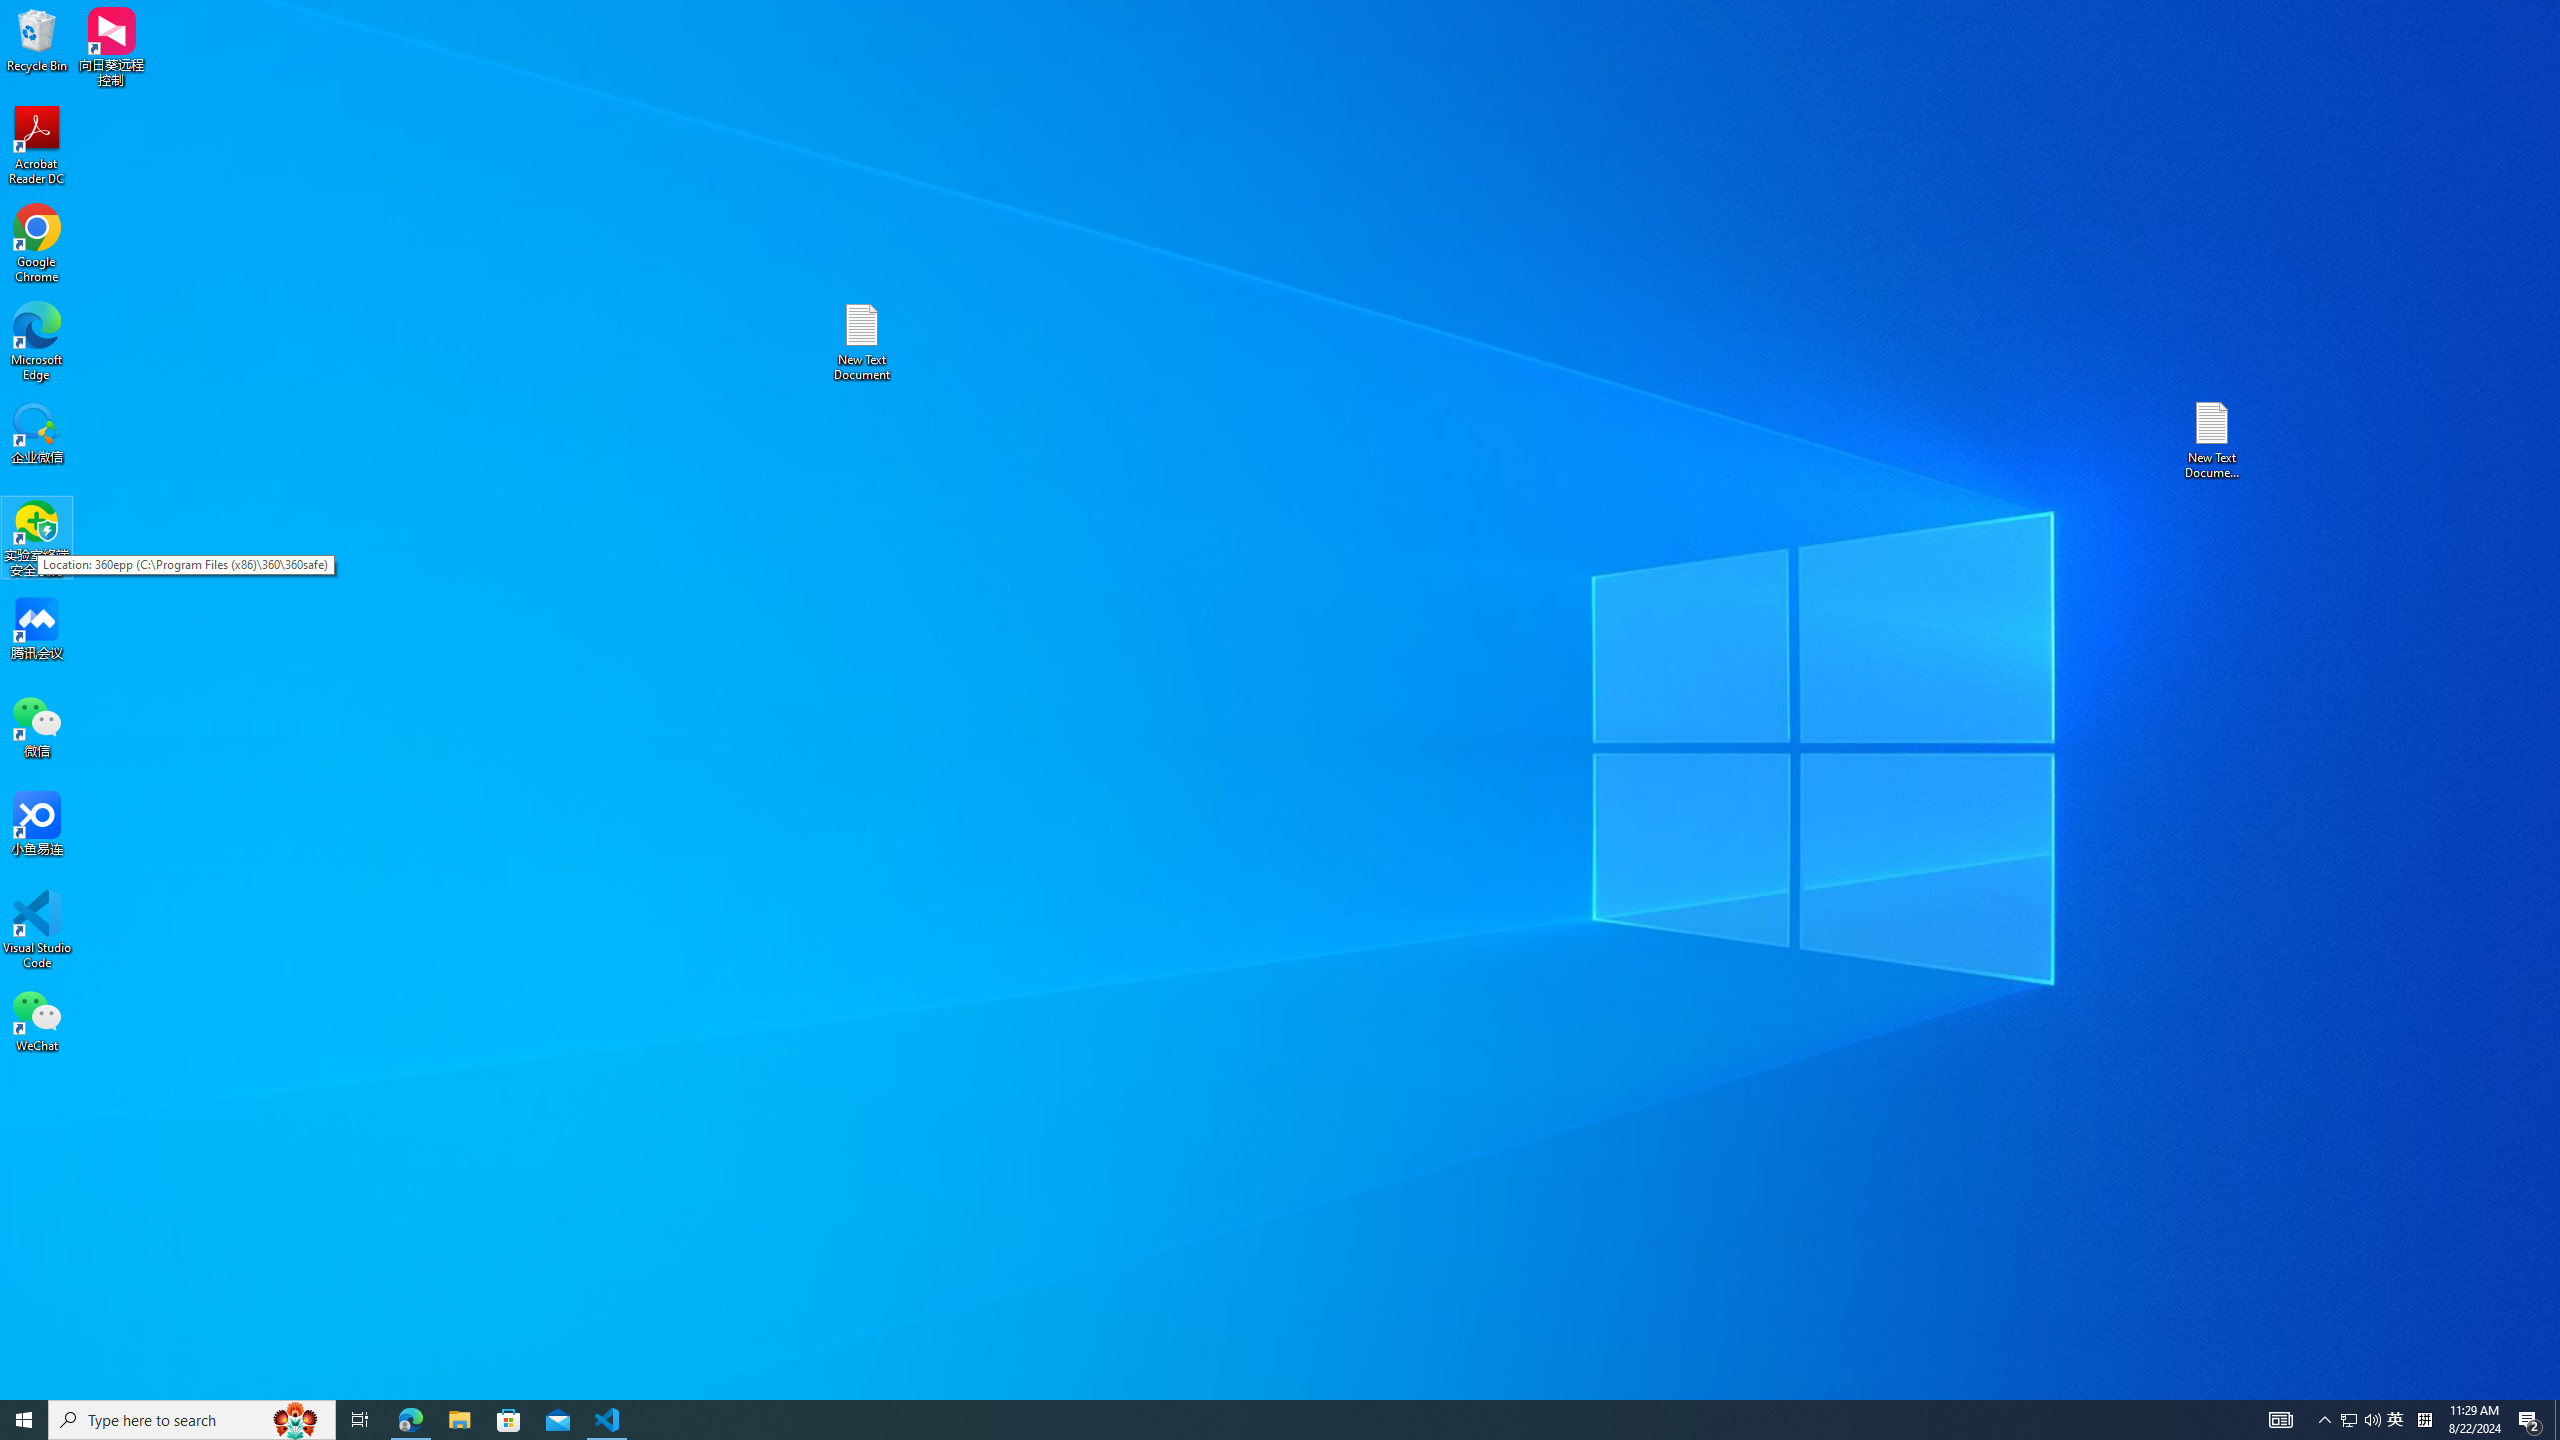  What do you see at coordinates (296, 1420) in the screenshot?
I see `Search highlights icon opens search home window` at bounding box center [296, 1420].